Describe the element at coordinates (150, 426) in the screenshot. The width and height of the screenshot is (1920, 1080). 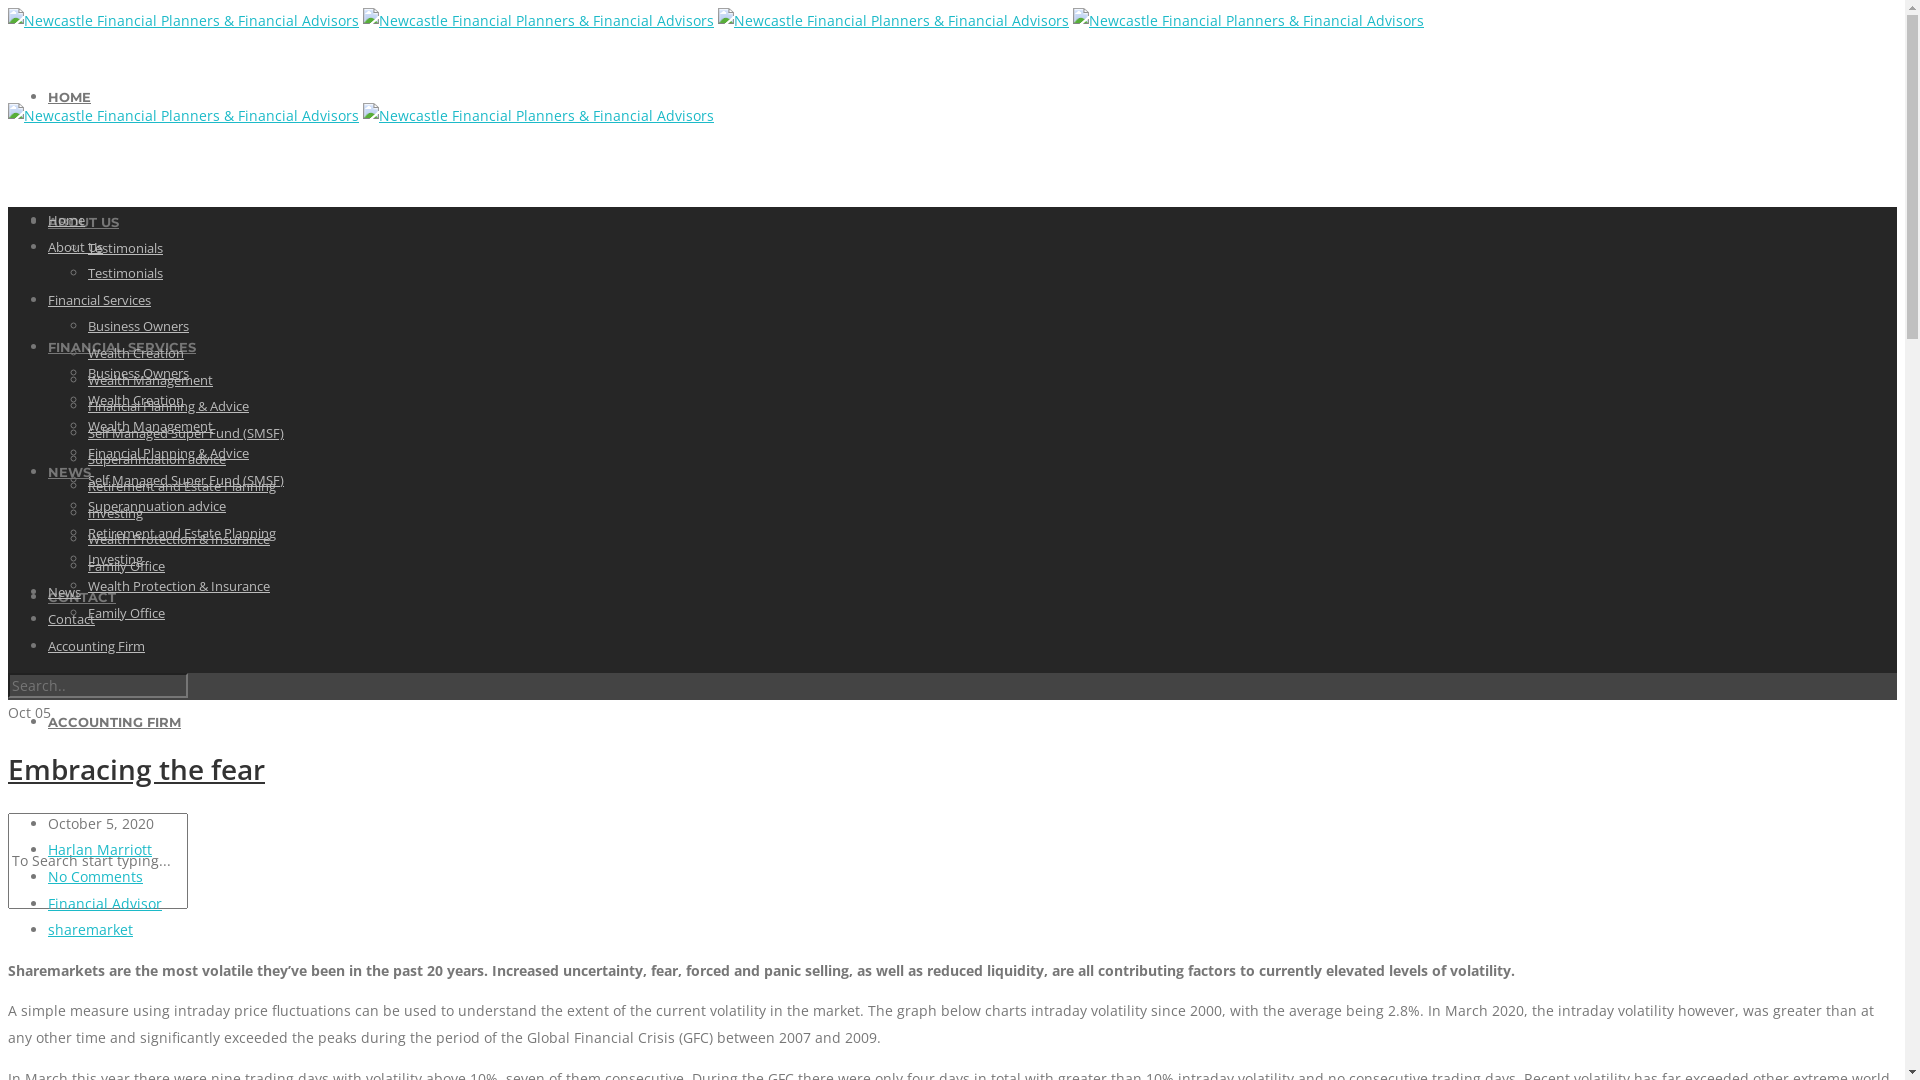
I see `Wealth Management` at that location.